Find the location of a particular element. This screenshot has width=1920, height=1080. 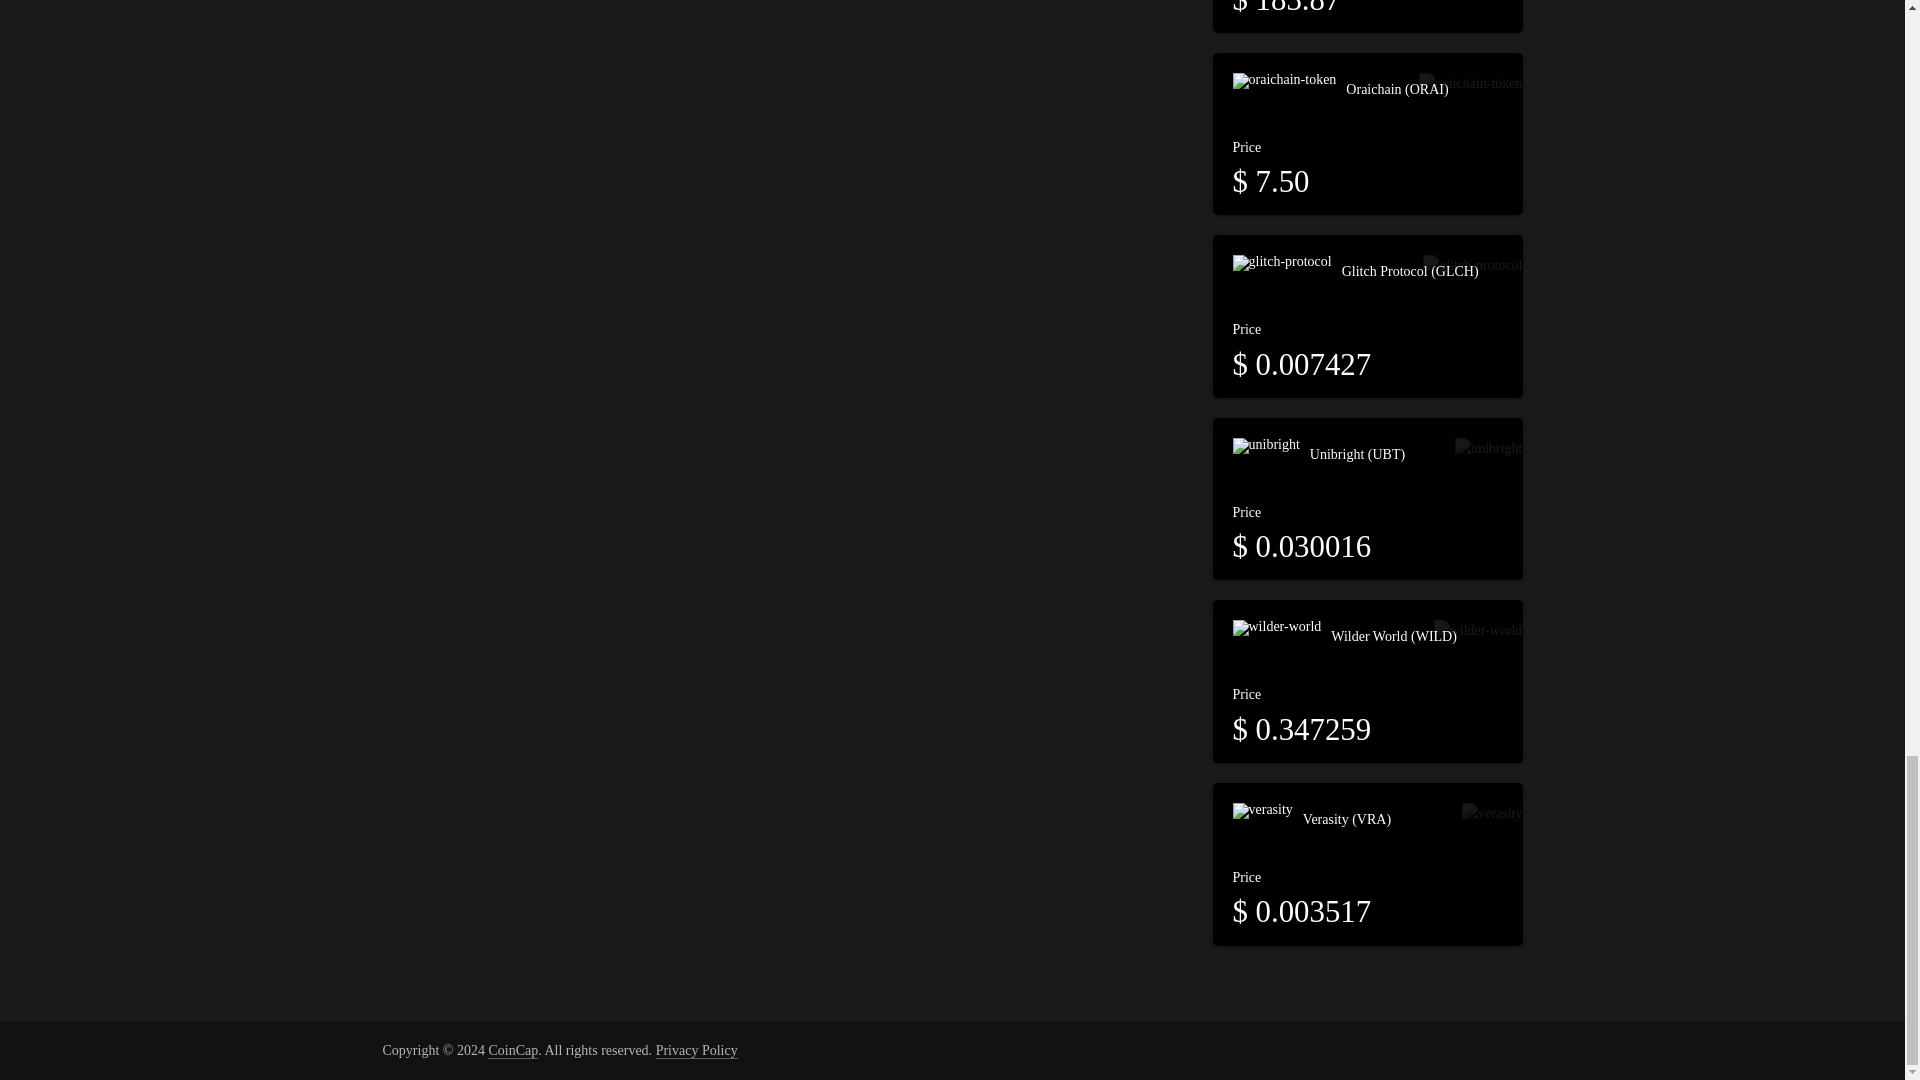

CoinCap is located at coordinates (512, 1051).